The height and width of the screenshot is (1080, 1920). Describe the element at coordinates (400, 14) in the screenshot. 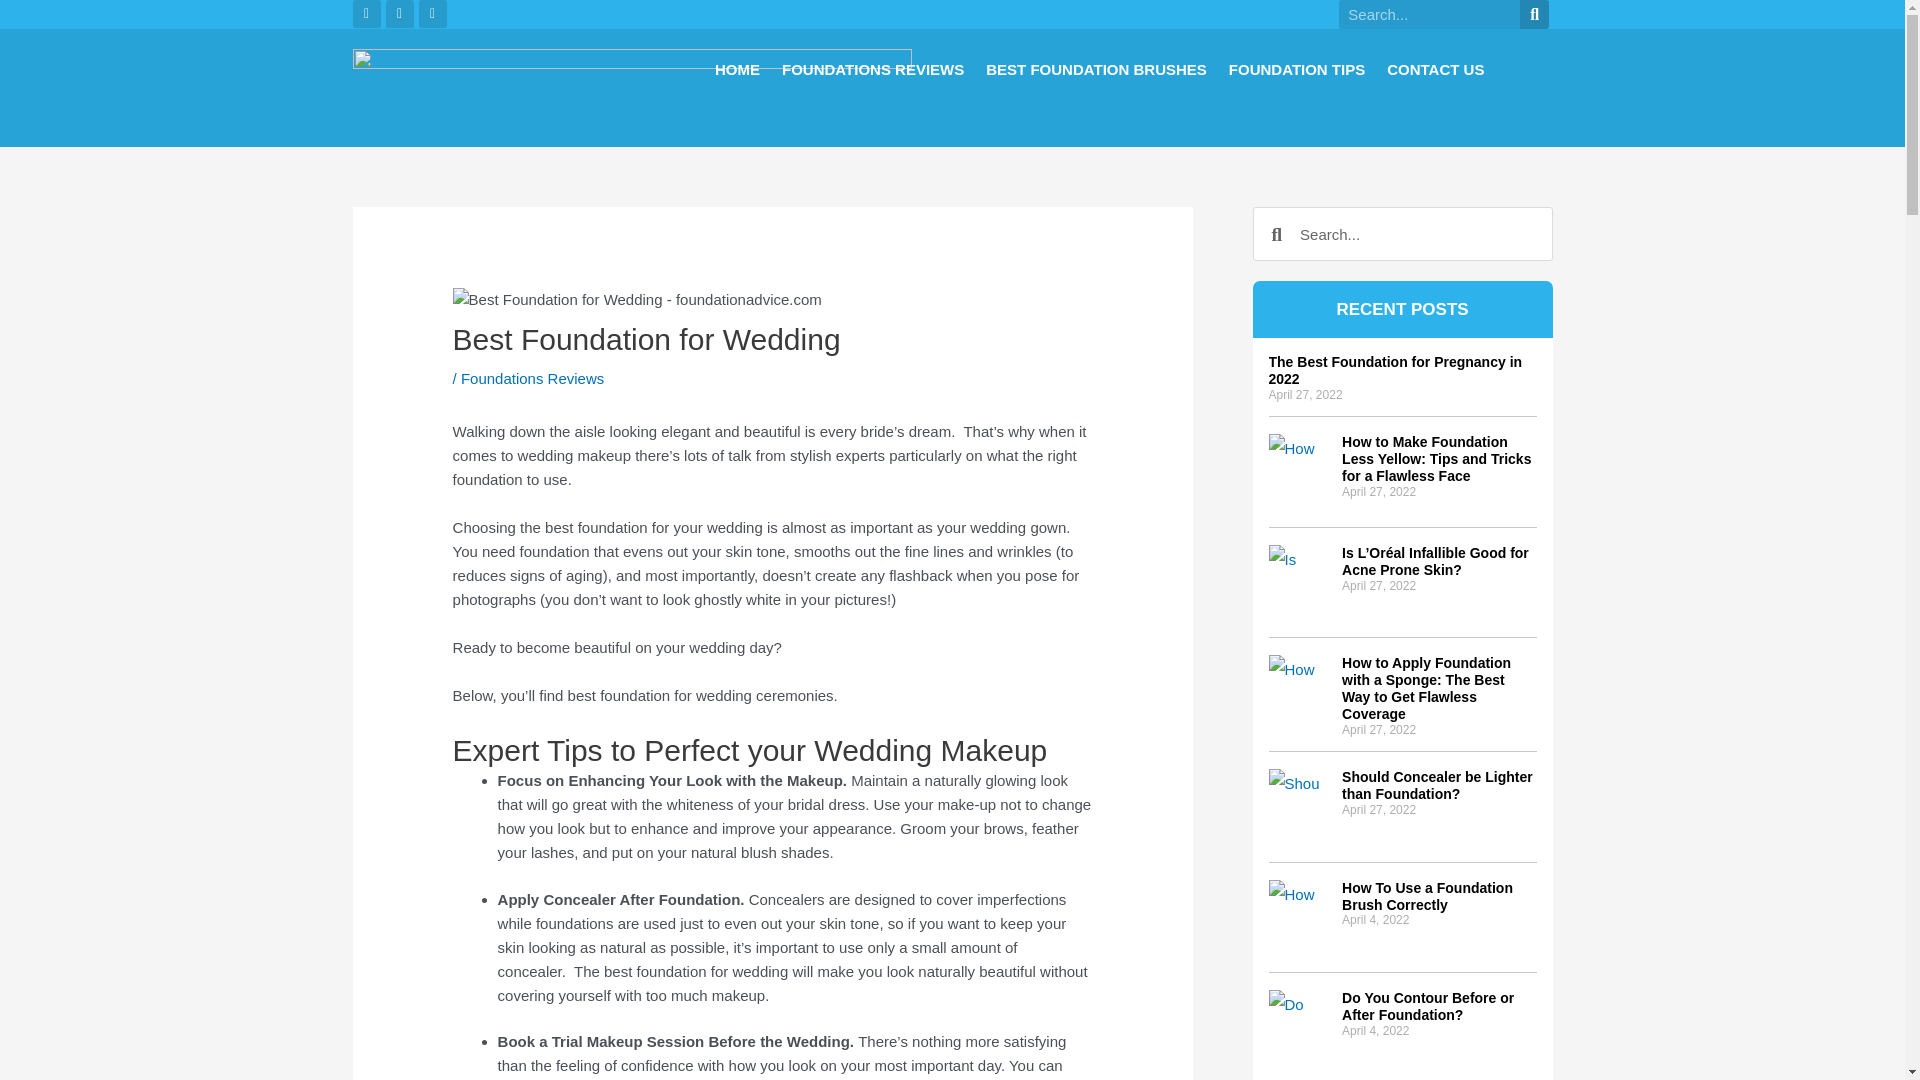

I see `Twitter` at that location.